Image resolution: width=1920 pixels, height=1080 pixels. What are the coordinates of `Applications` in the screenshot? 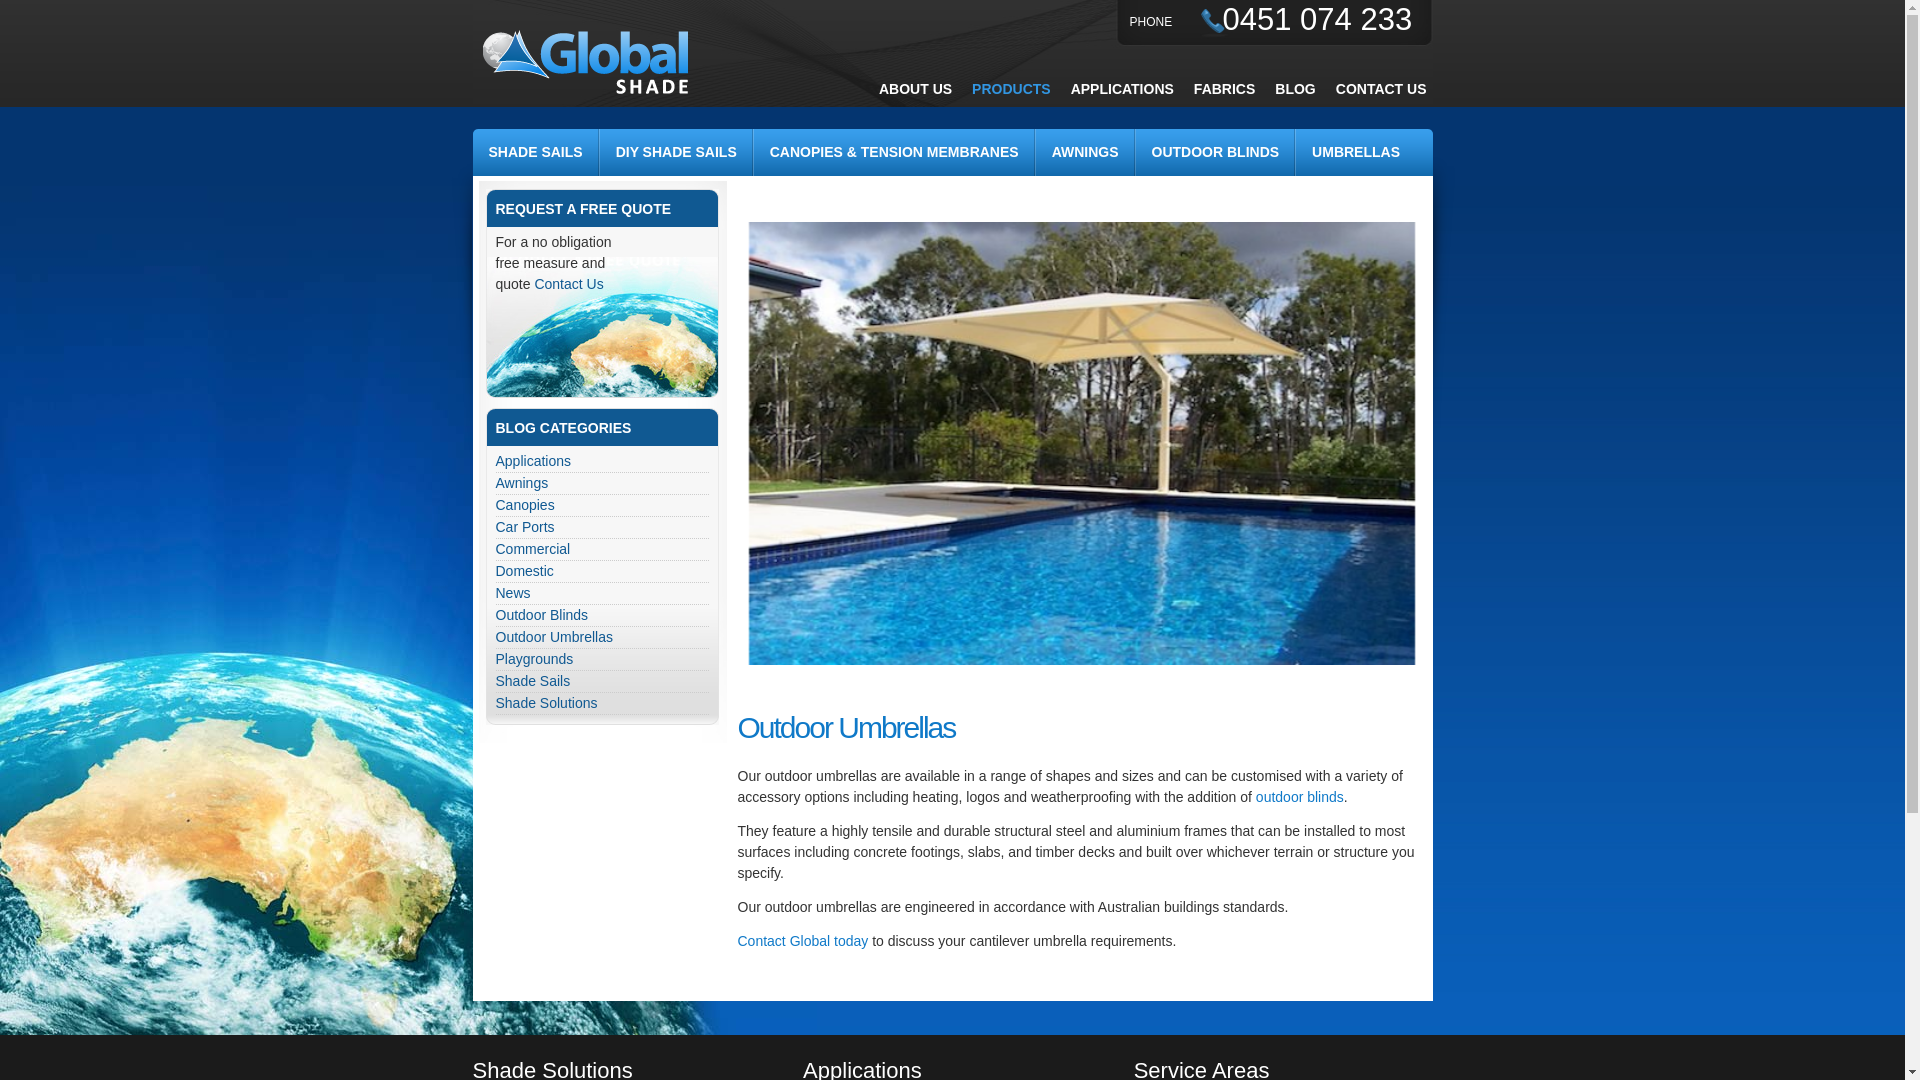 It's located at (602, 462).